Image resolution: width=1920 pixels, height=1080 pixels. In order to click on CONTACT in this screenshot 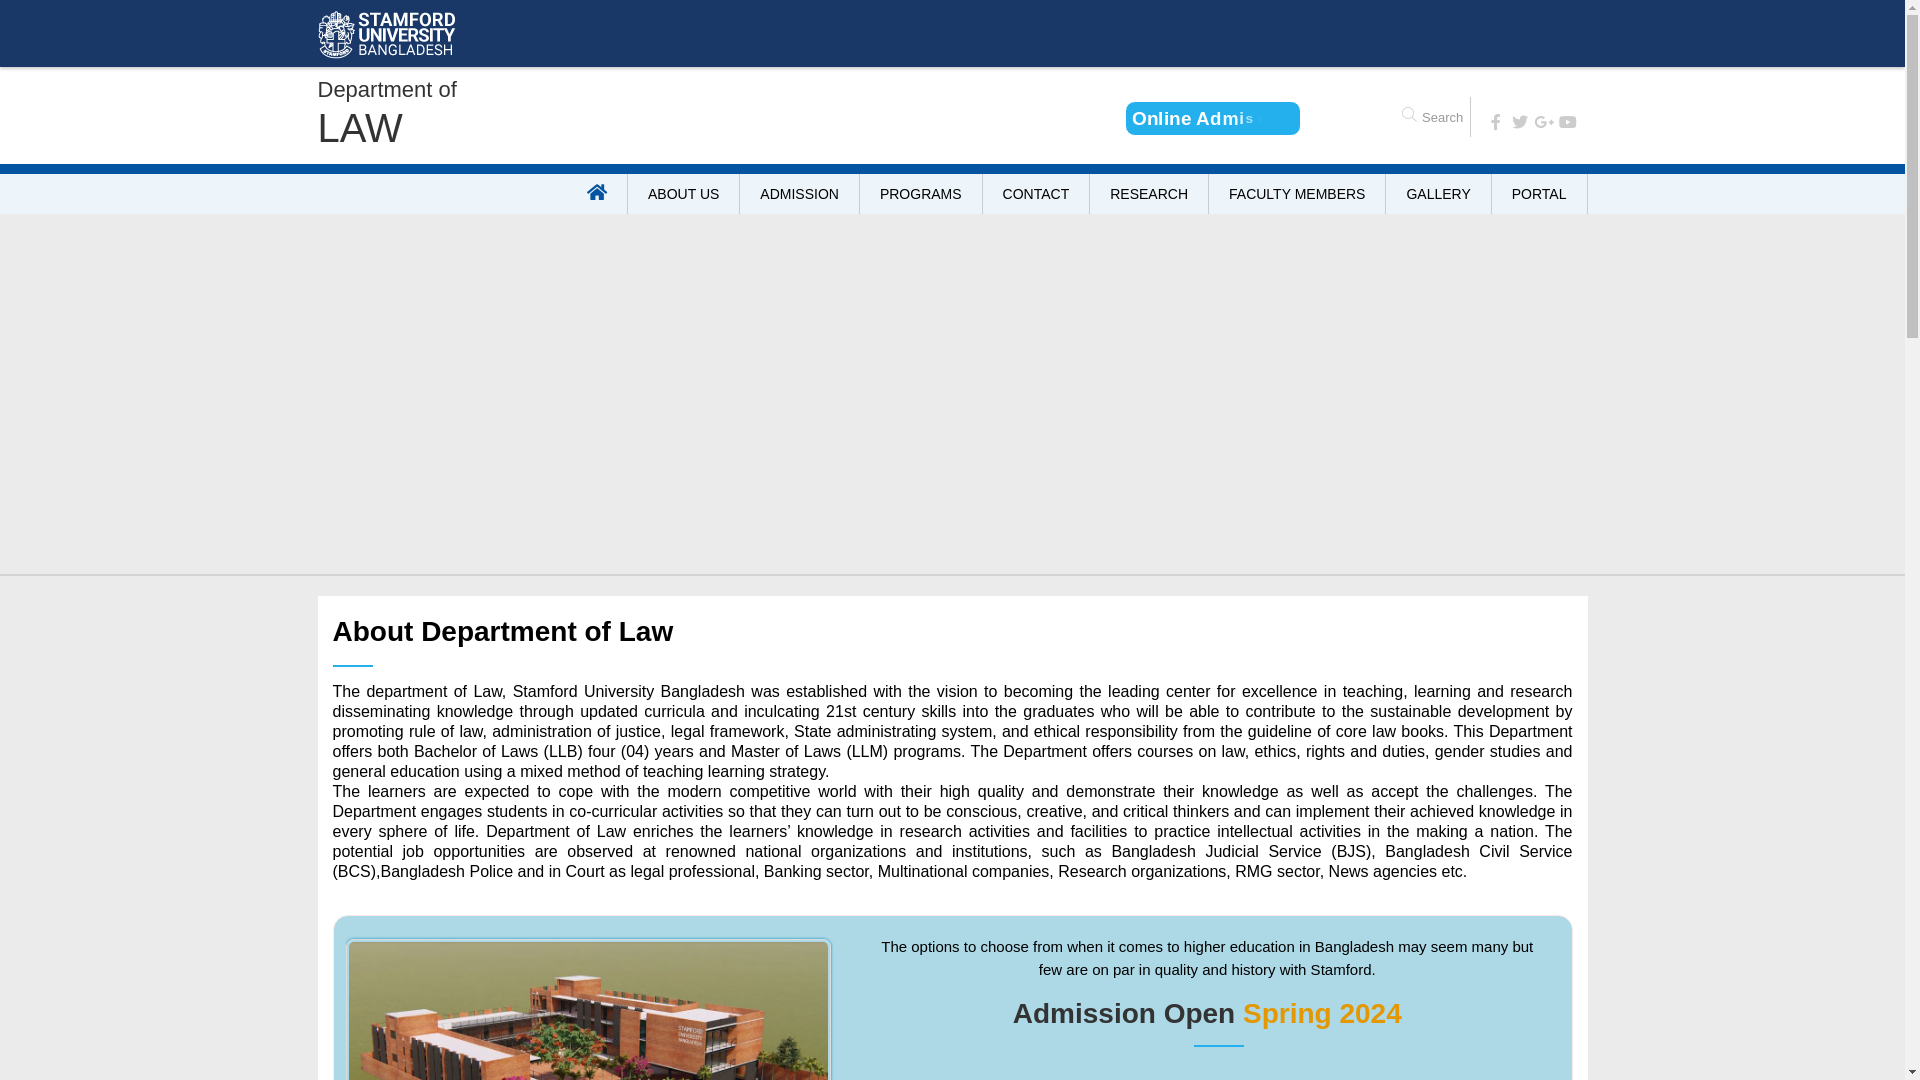, I will do `click(1037, 194)`.